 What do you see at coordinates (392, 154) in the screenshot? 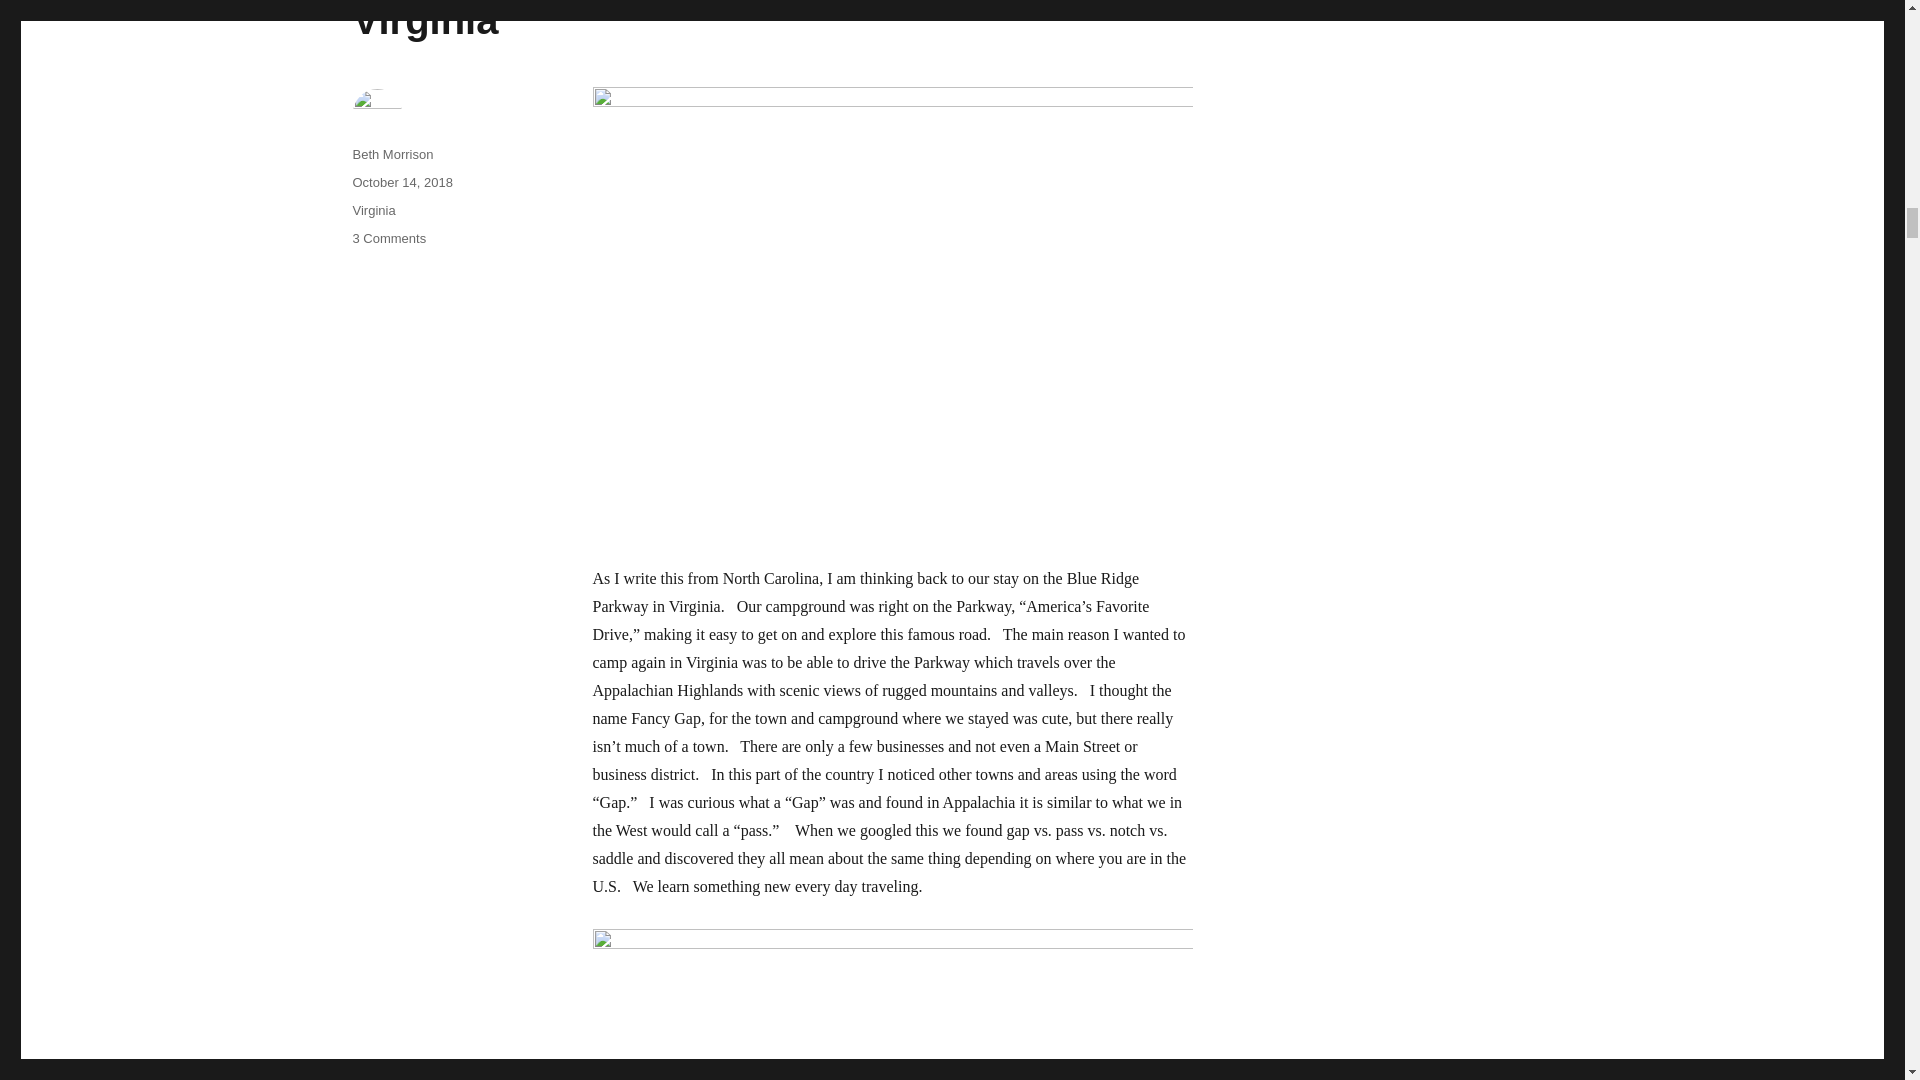
I see `Beth Morrison` at bounding box center [392, 154].